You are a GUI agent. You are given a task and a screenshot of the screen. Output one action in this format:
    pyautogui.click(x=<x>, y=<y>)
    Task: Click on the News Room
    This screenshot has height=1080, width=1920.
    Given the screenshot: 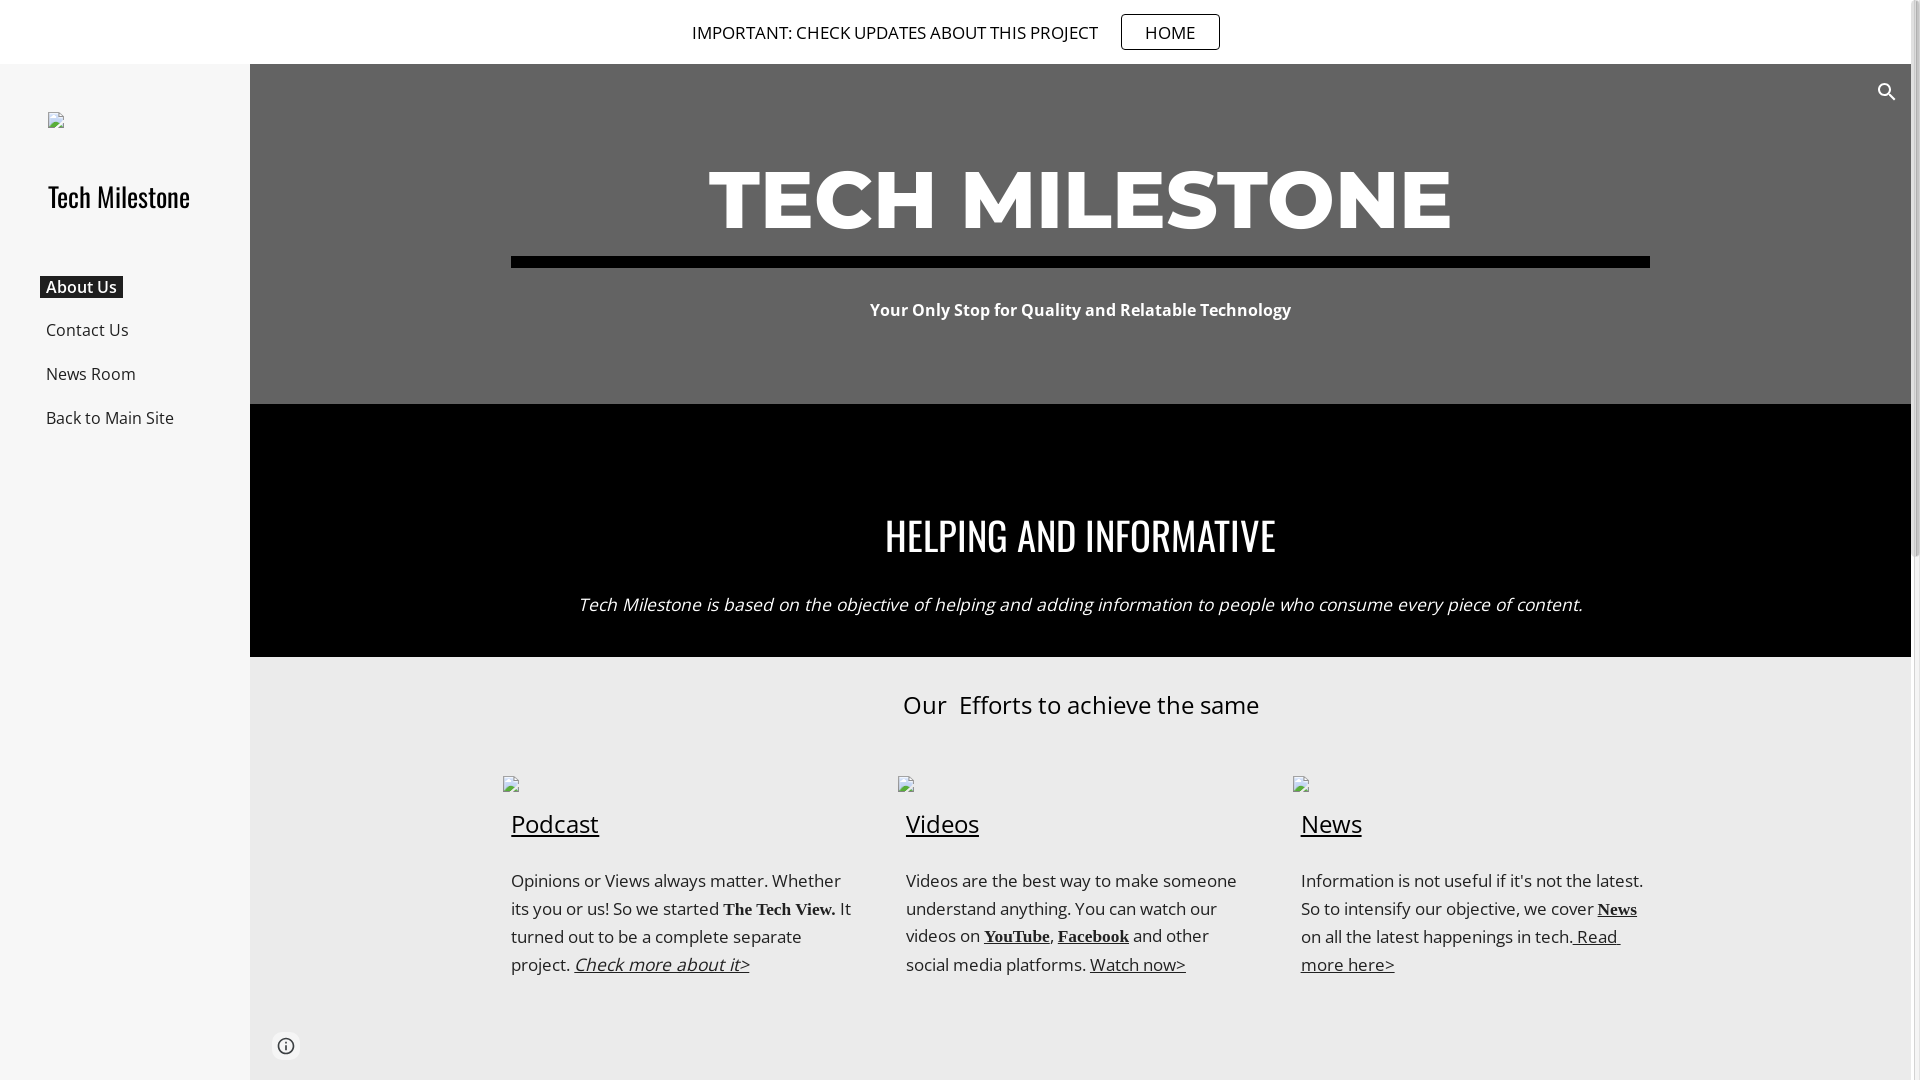 What is the action you would take?
    pyautogui.click(x=91, y=374)
    